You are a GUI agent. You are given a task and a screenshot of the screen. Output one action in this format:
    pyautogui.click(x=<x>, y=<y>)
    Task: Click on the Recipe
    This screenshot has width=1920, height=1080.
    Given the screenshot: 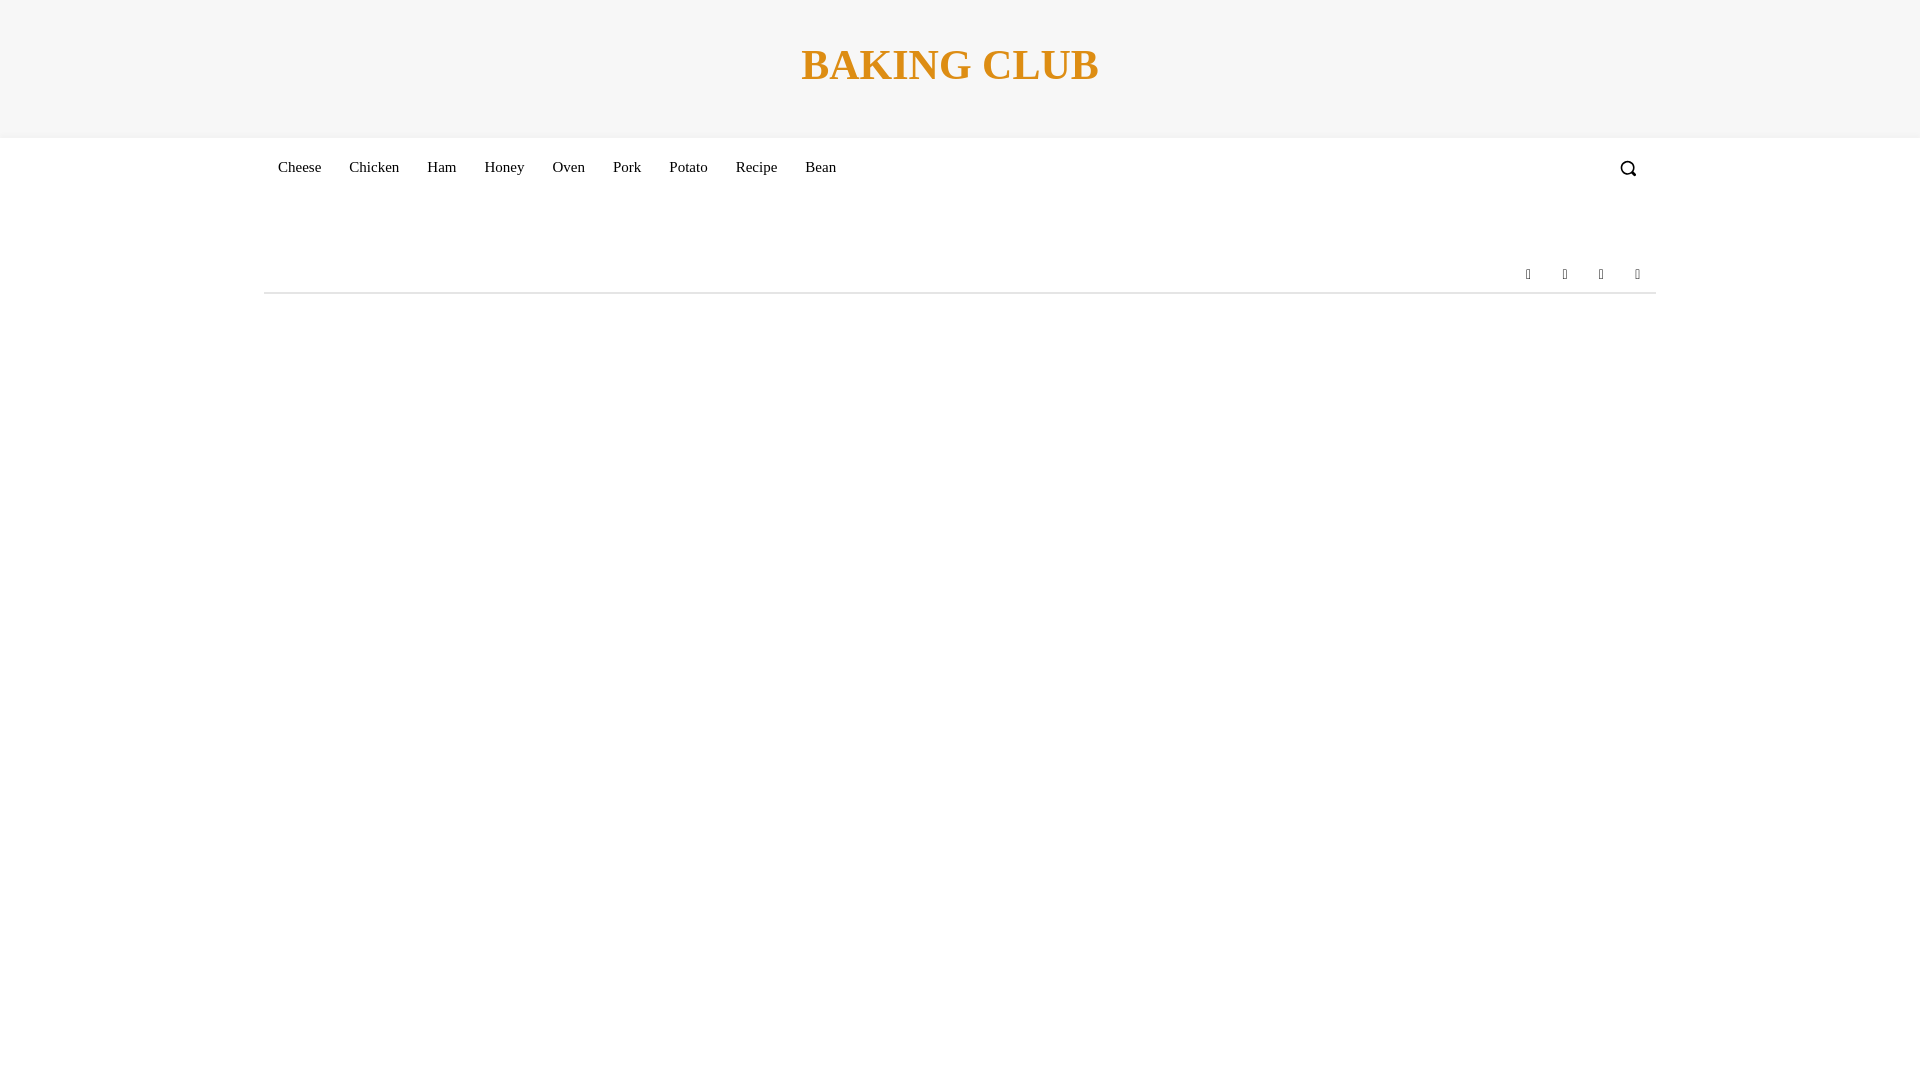 What is the action you would take?
    pyautogui.click(x=756, y=166)
    